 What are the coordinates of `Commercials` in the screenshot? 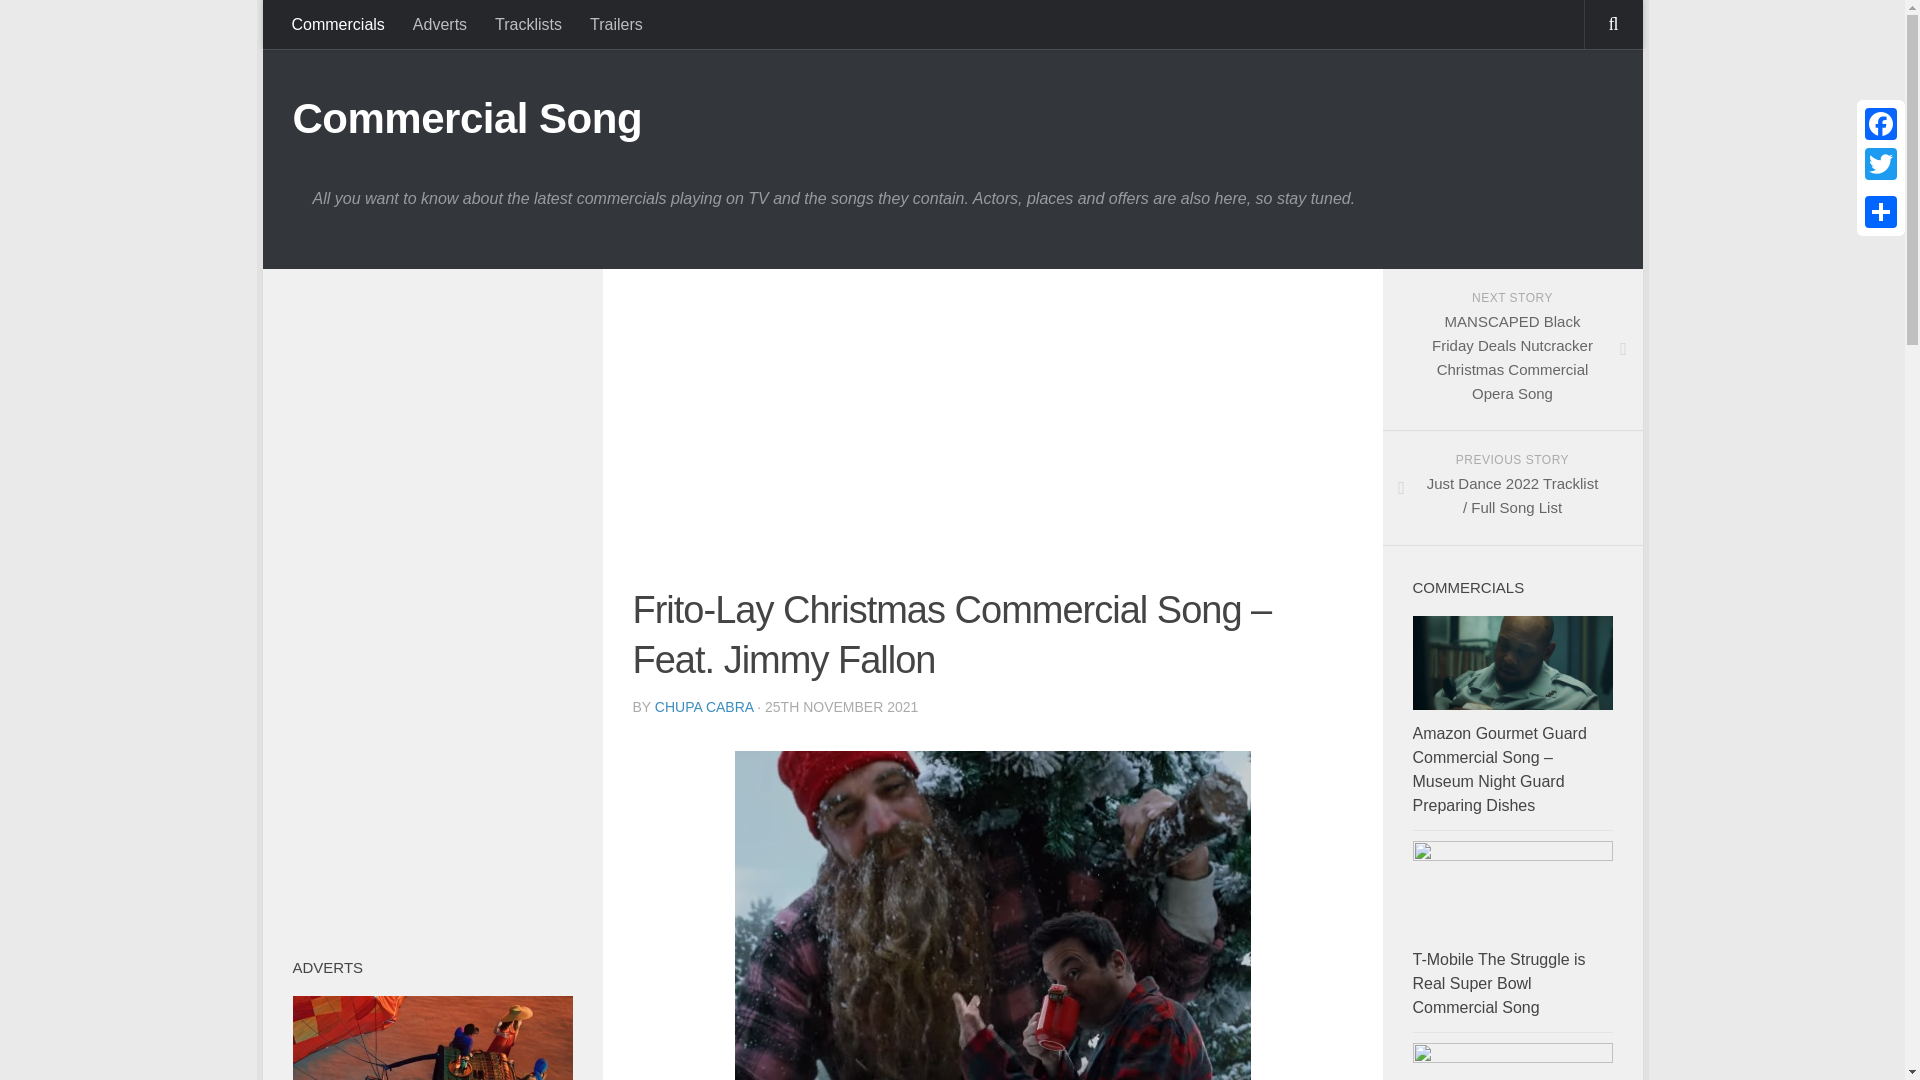 It's located at (338, 24).